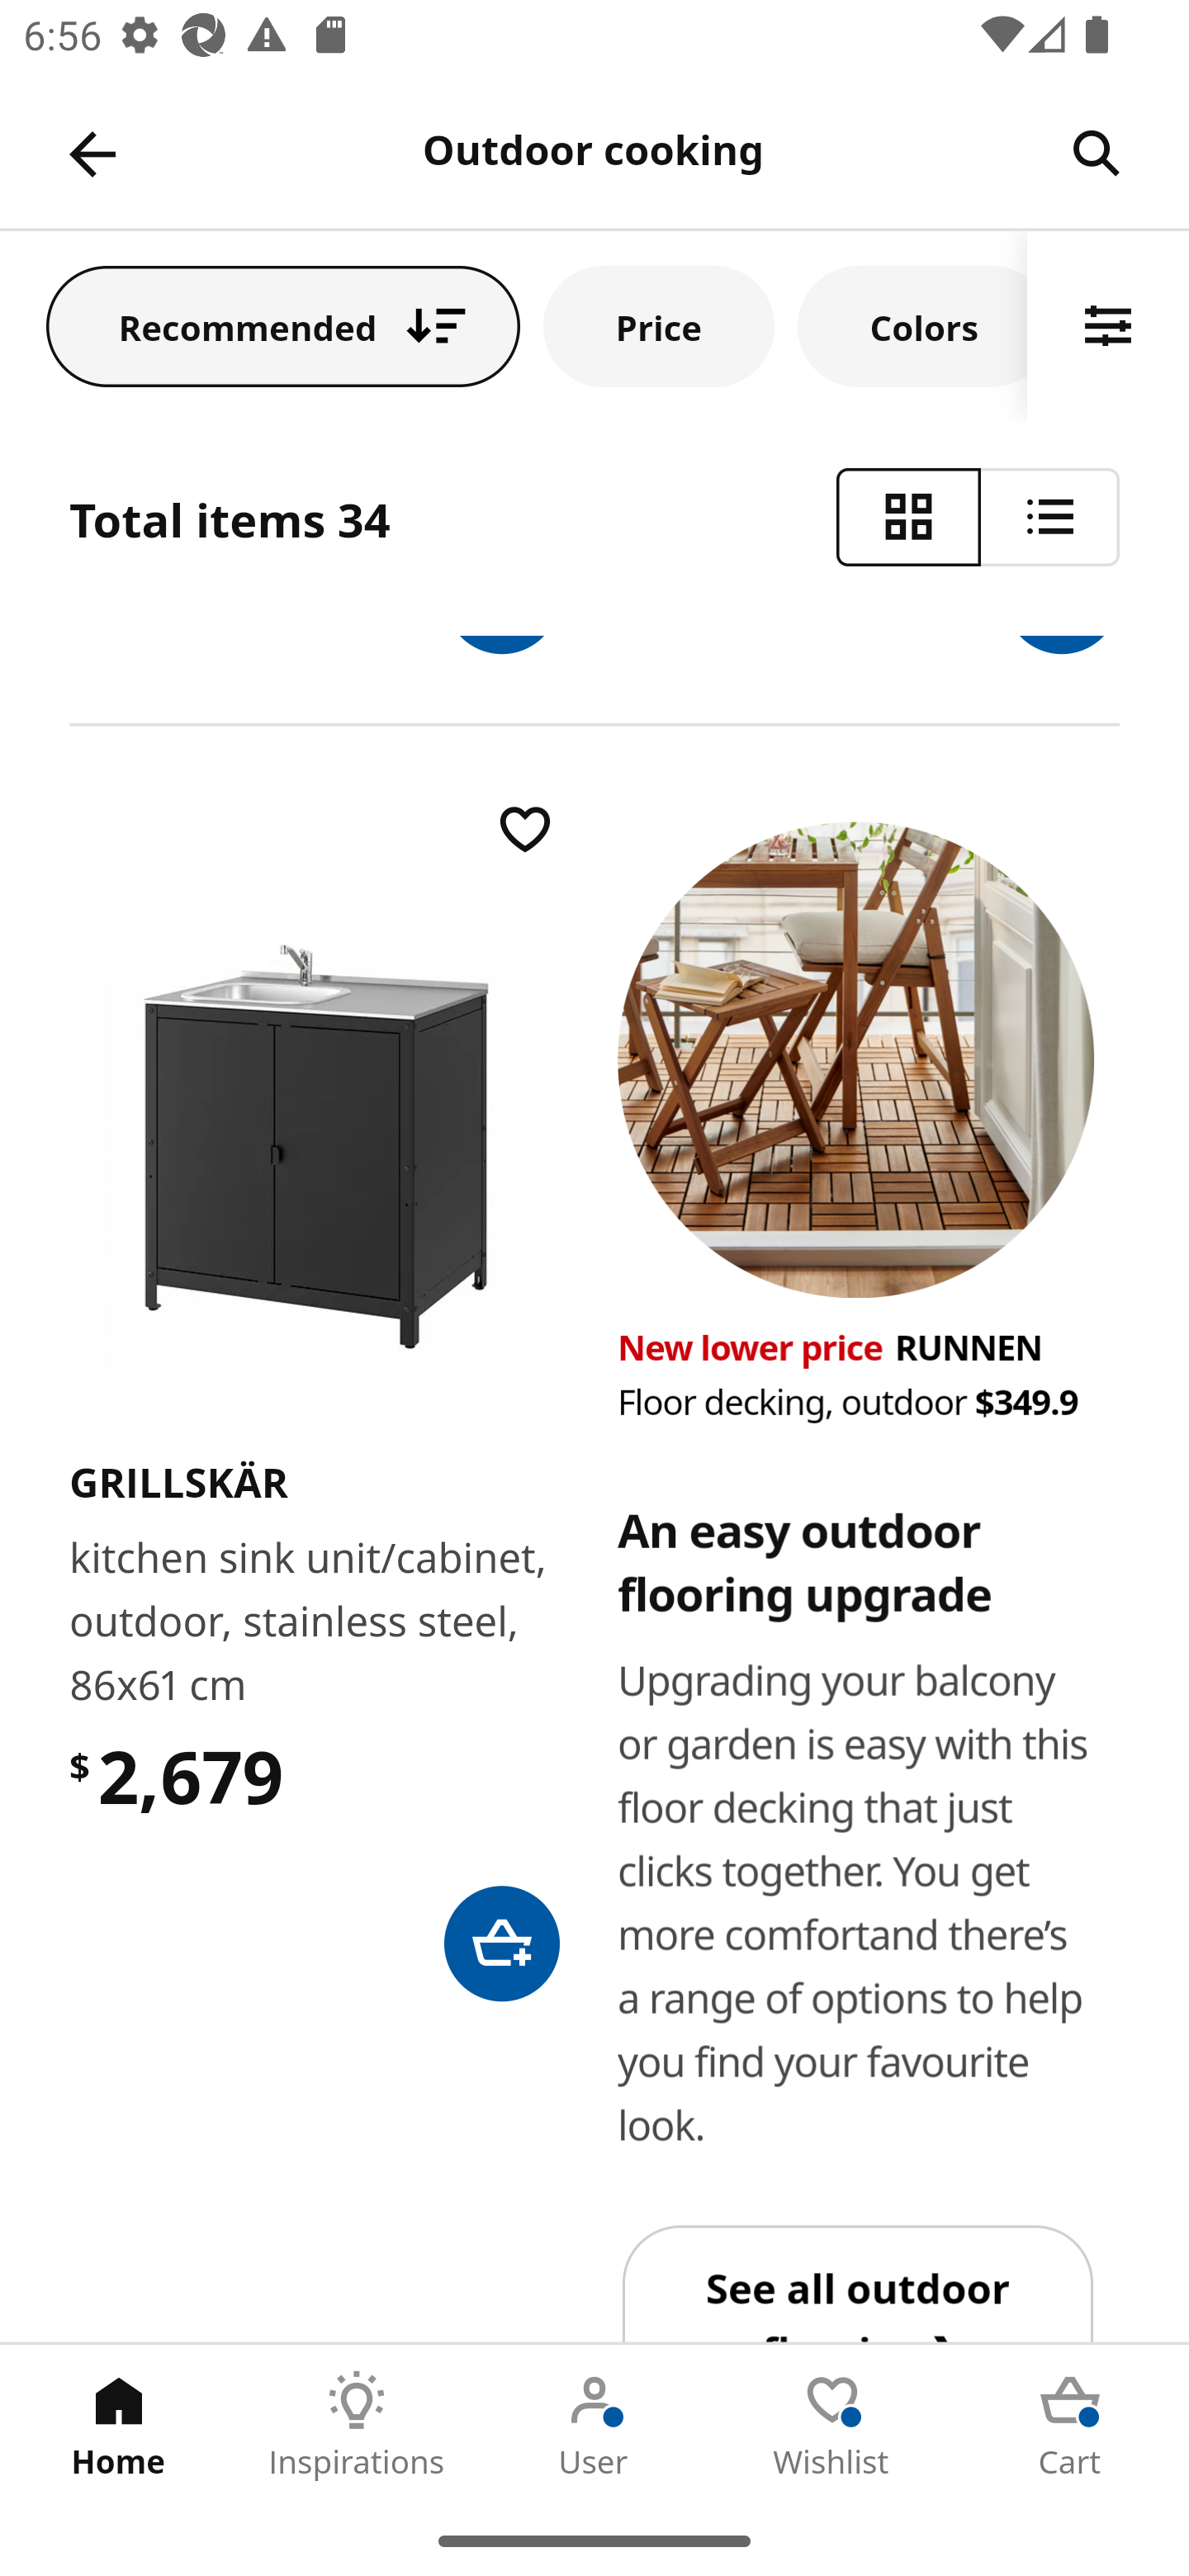  I want to click on Inspirations
Tab 2 of 5, so click(357, 2425).